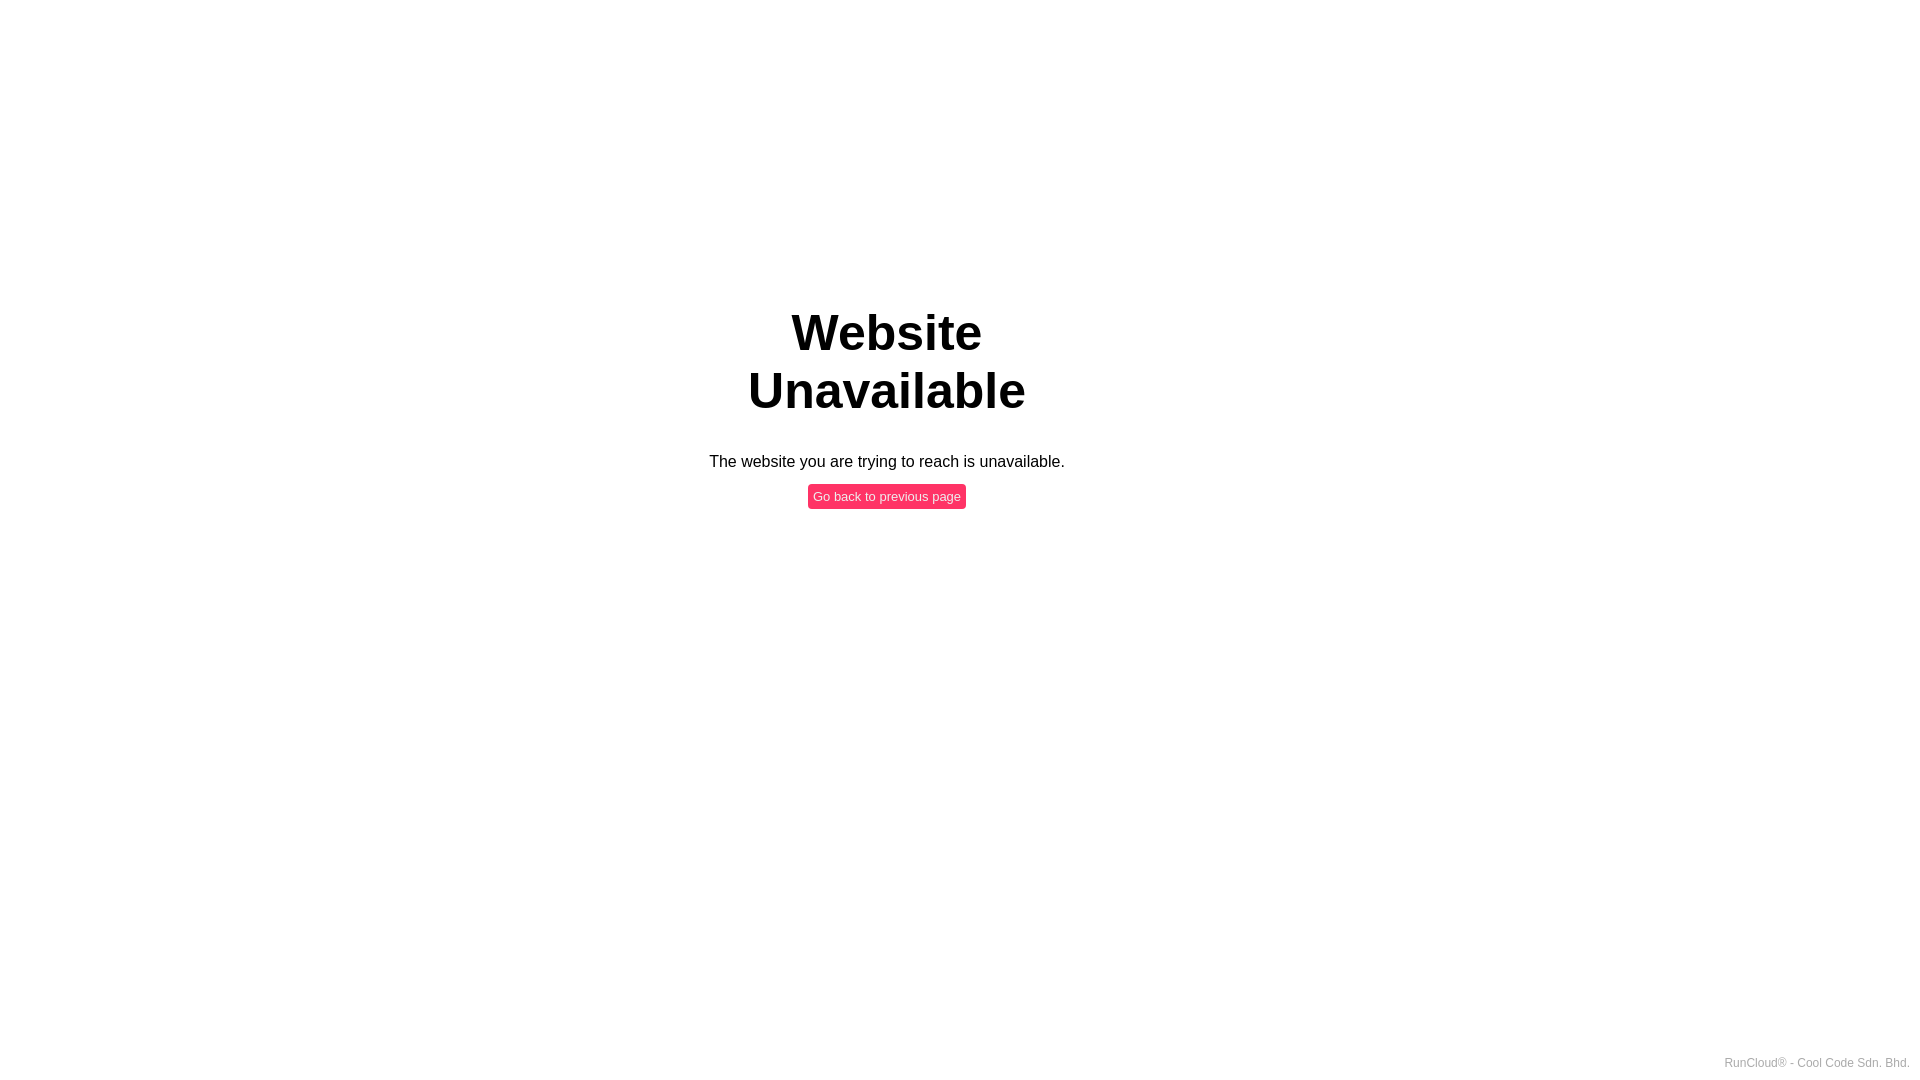 The height and width of the screenshot is (1080, 1920). What do you see at coordinates (887, 496) in the screenshot?
I see `Go back to previous page` at bounding box center [887, 496].